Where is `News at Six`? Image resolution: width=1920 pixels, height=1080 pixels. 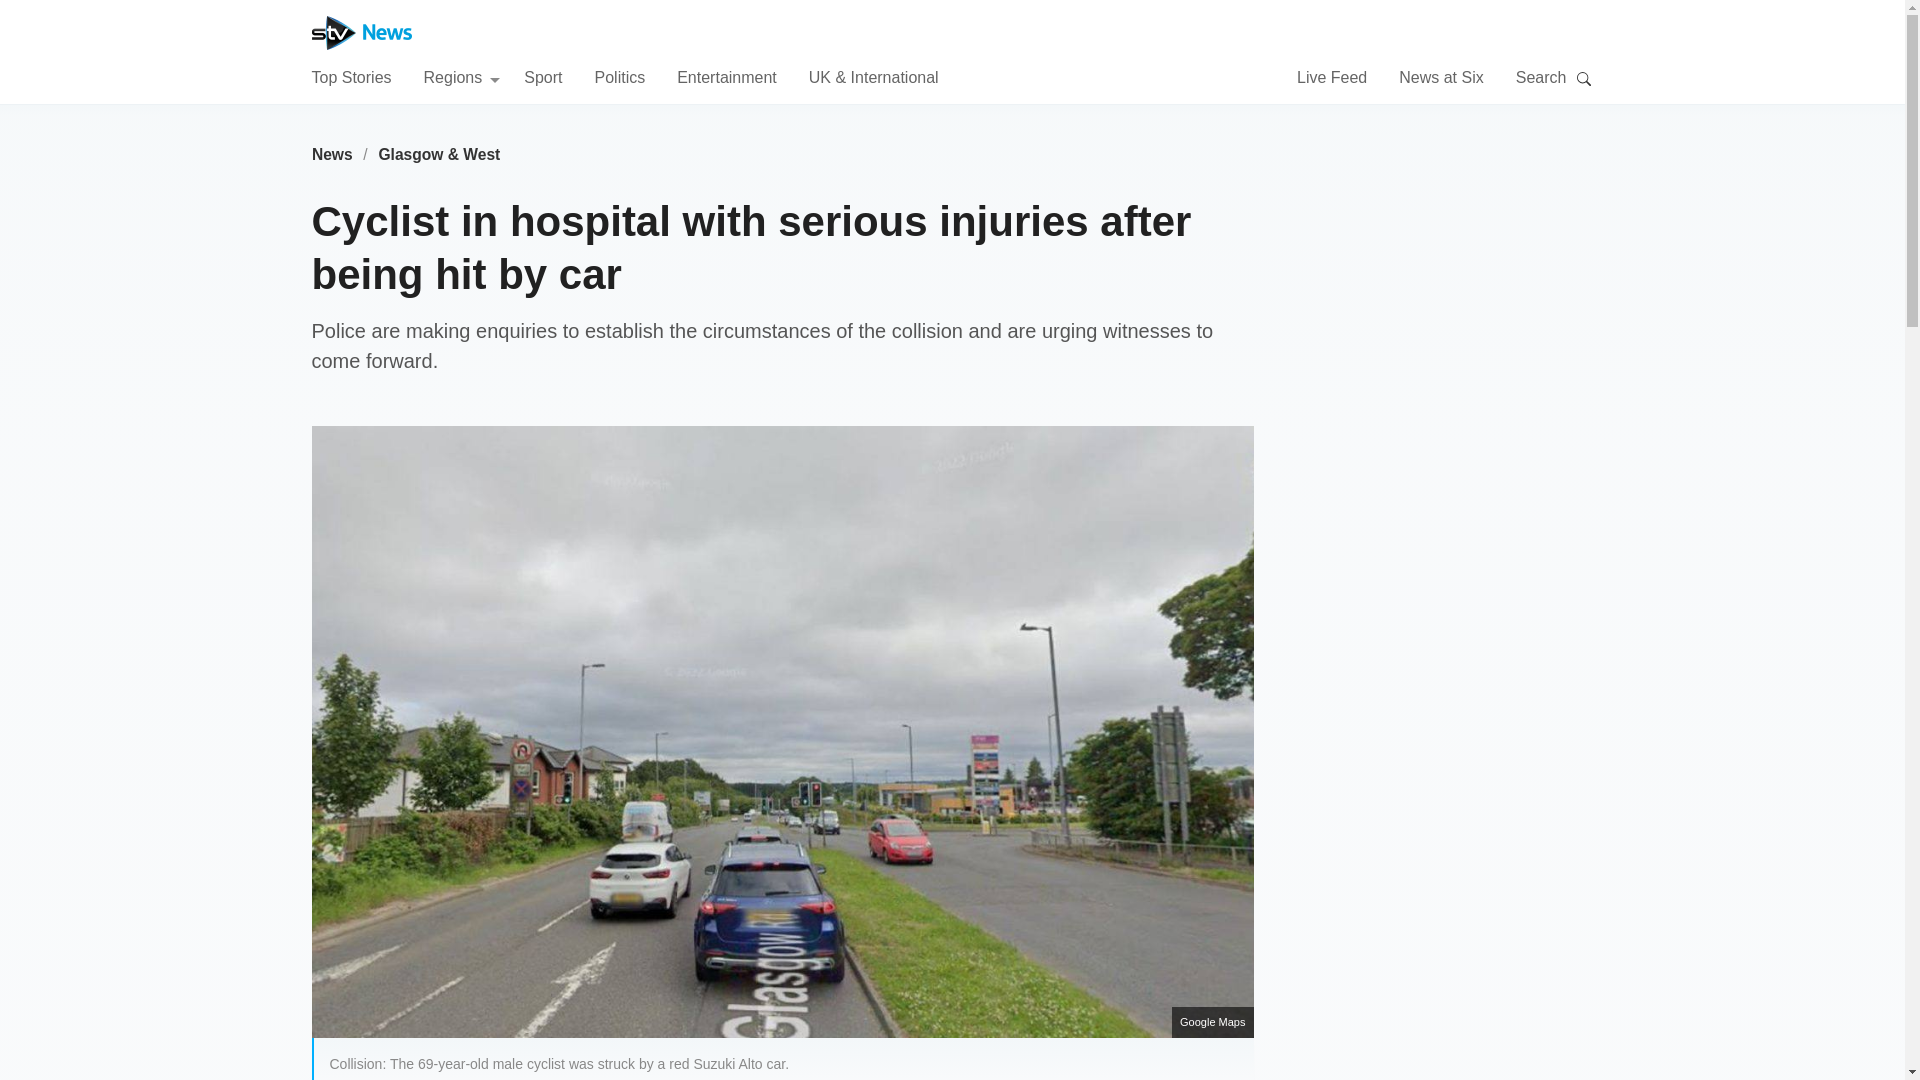
News at Six is located at coordinates (1440, 76).